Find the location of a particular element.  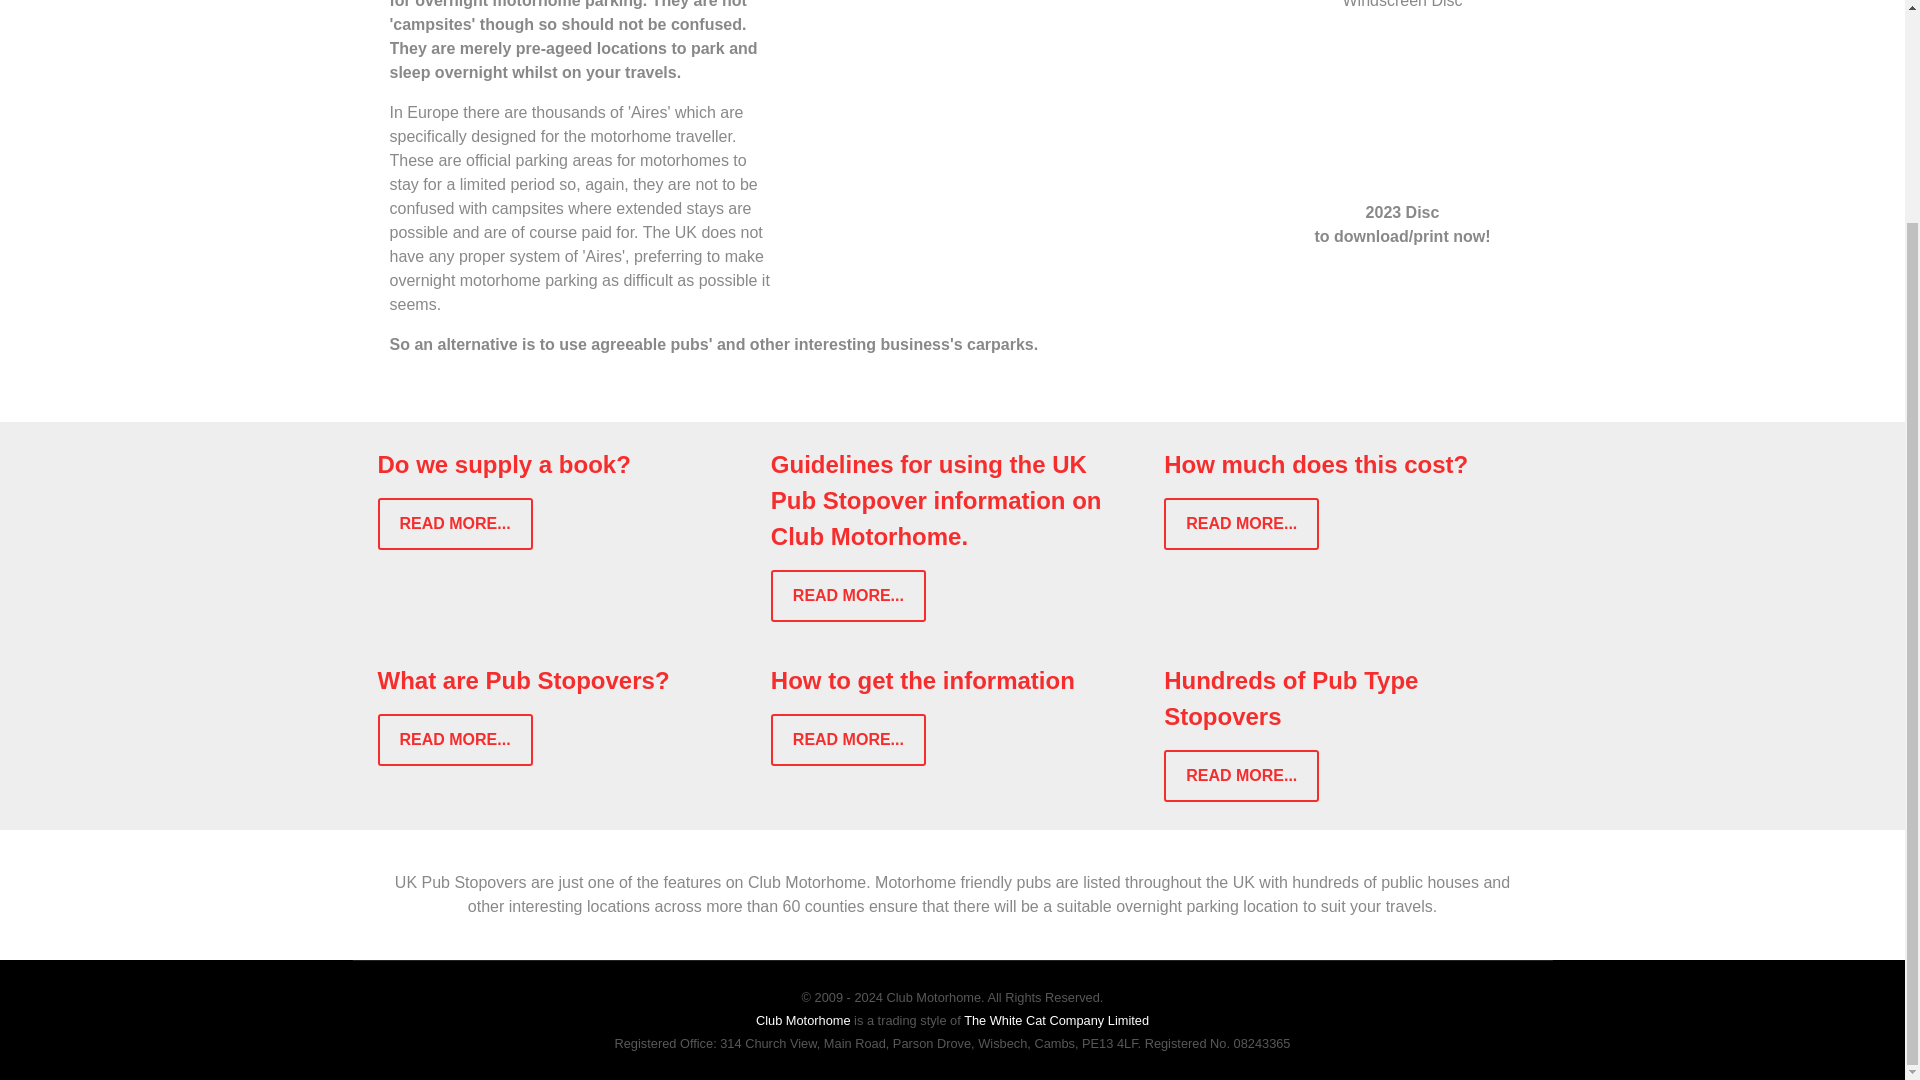

The White Cat Company Limited is located at coordinates (1056, 1020).